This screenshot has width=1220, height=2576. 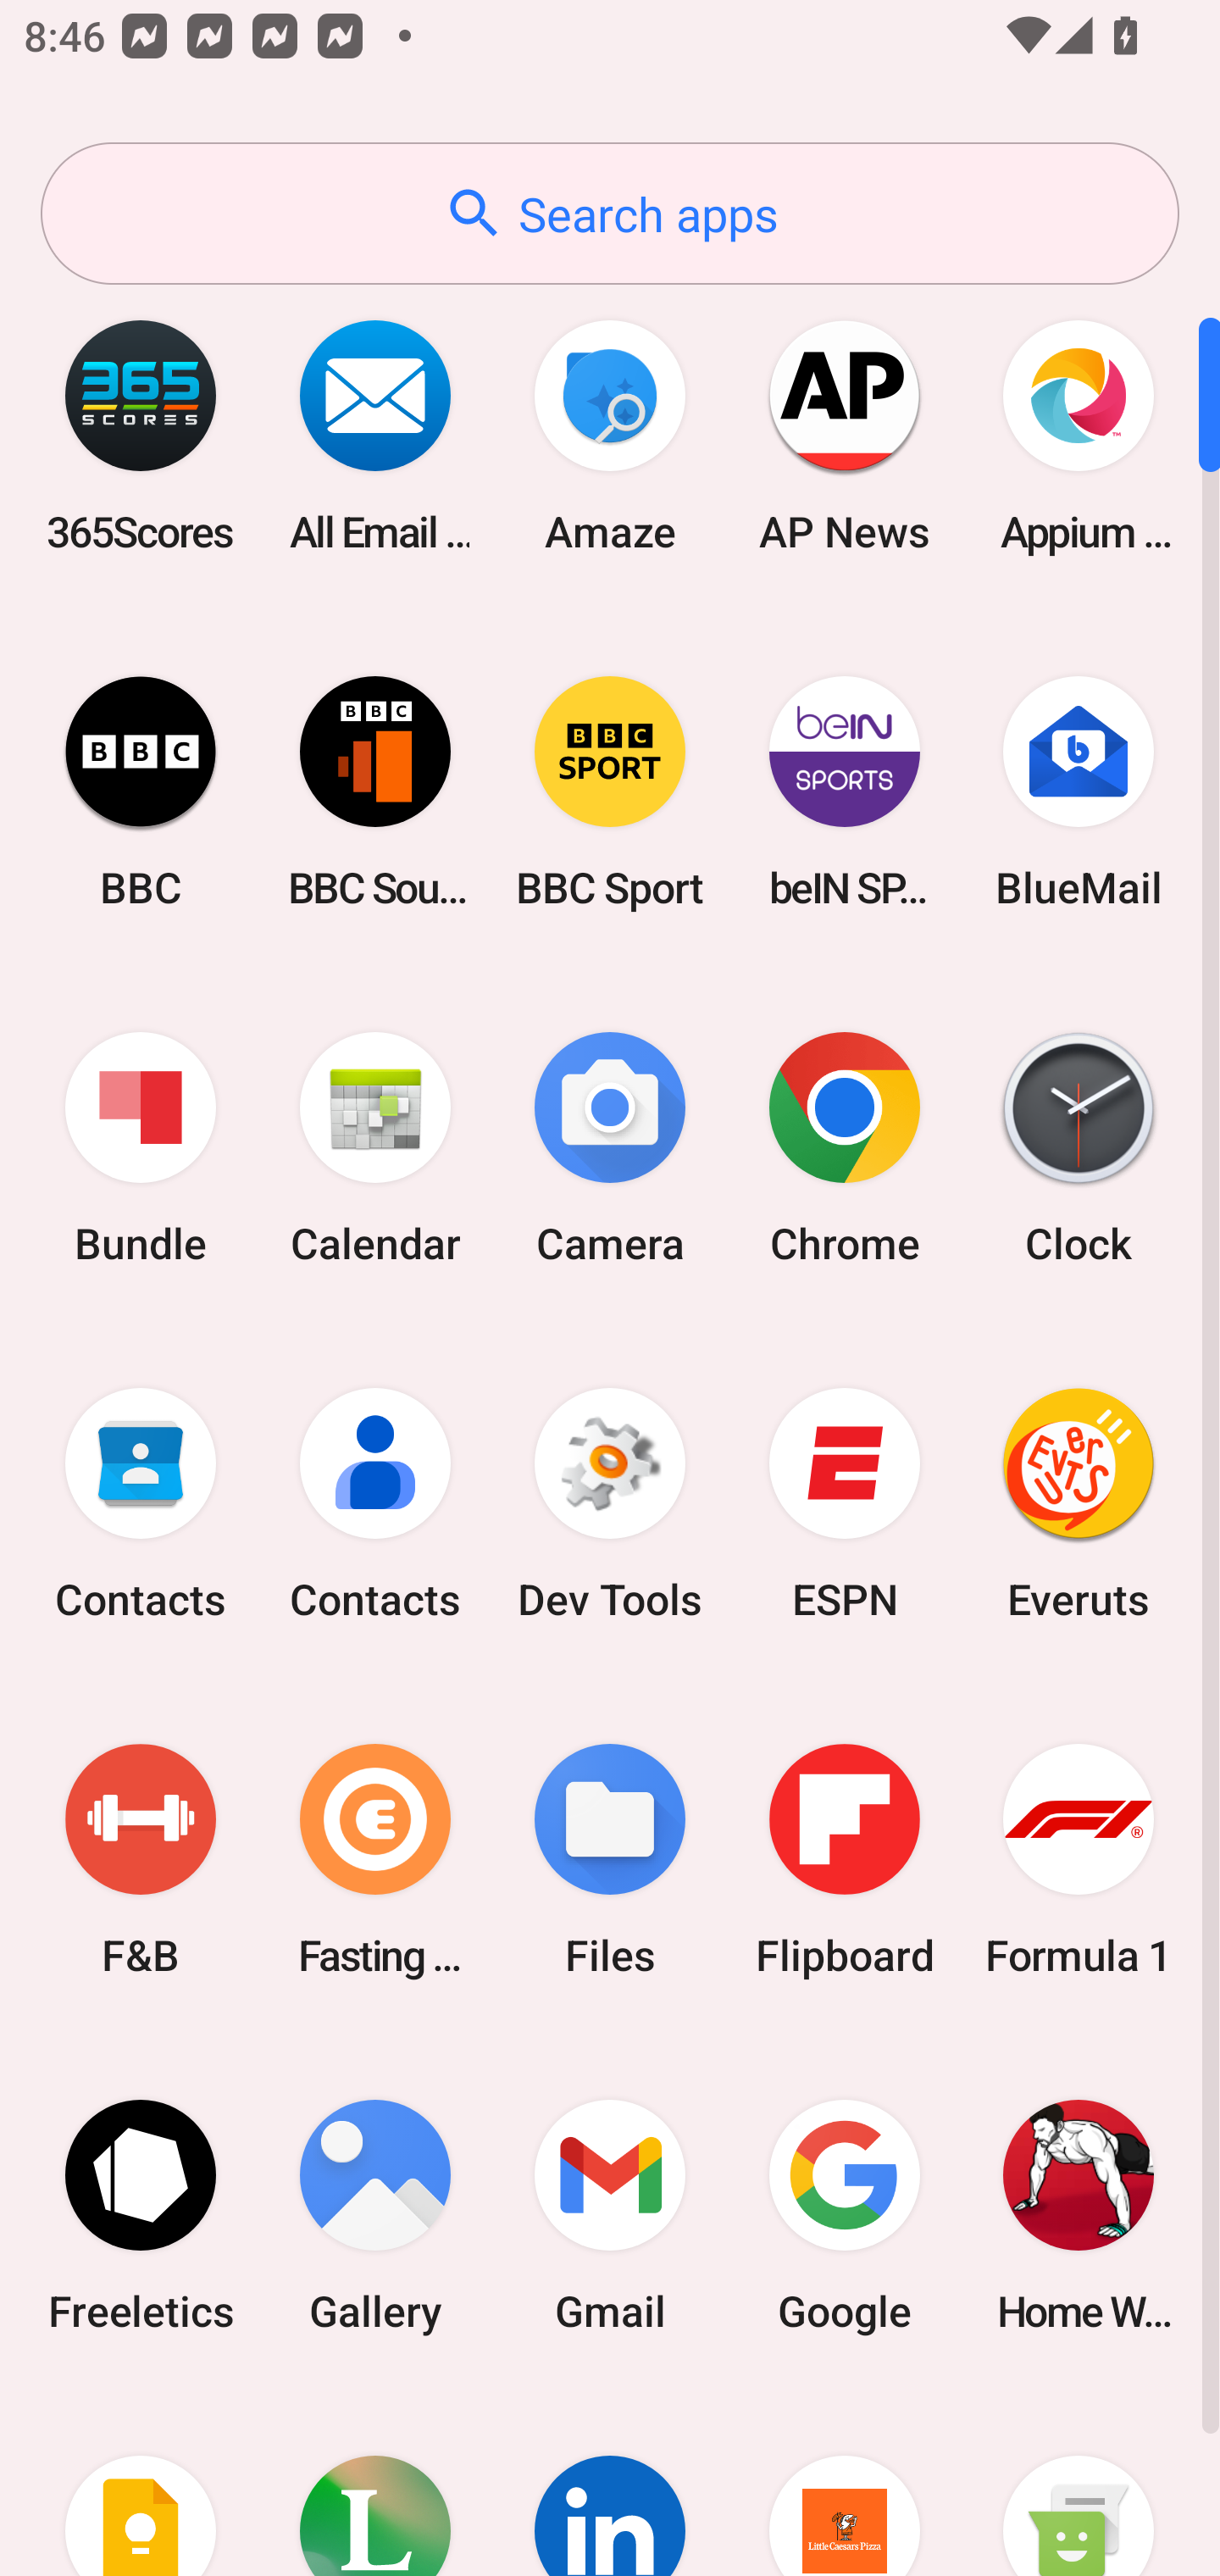 What do you see at coordinates (1079, 1859) in the screenshot?
I see `Formula 1` at bounding box center [1079, 1859].